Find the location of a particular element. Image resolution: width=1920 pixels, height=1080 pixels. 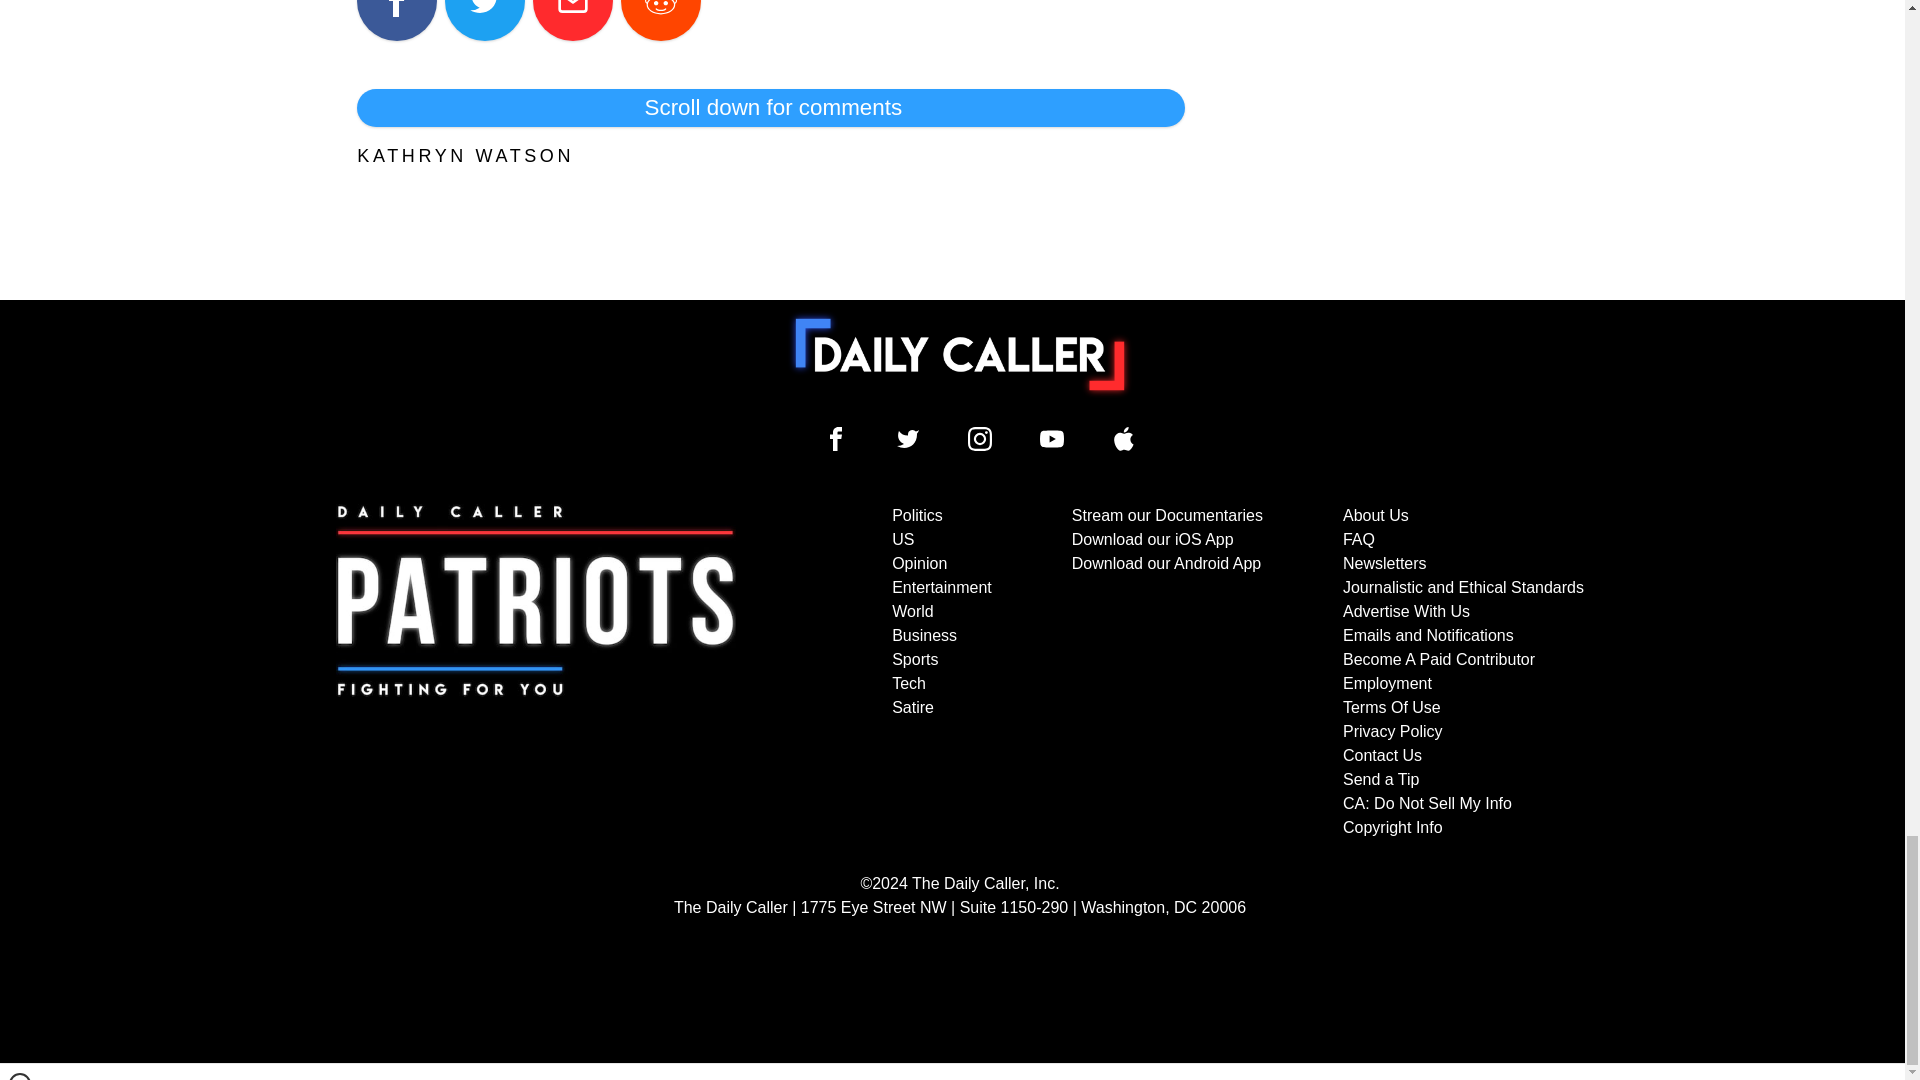

To home page is located at coordinates (960, 354).